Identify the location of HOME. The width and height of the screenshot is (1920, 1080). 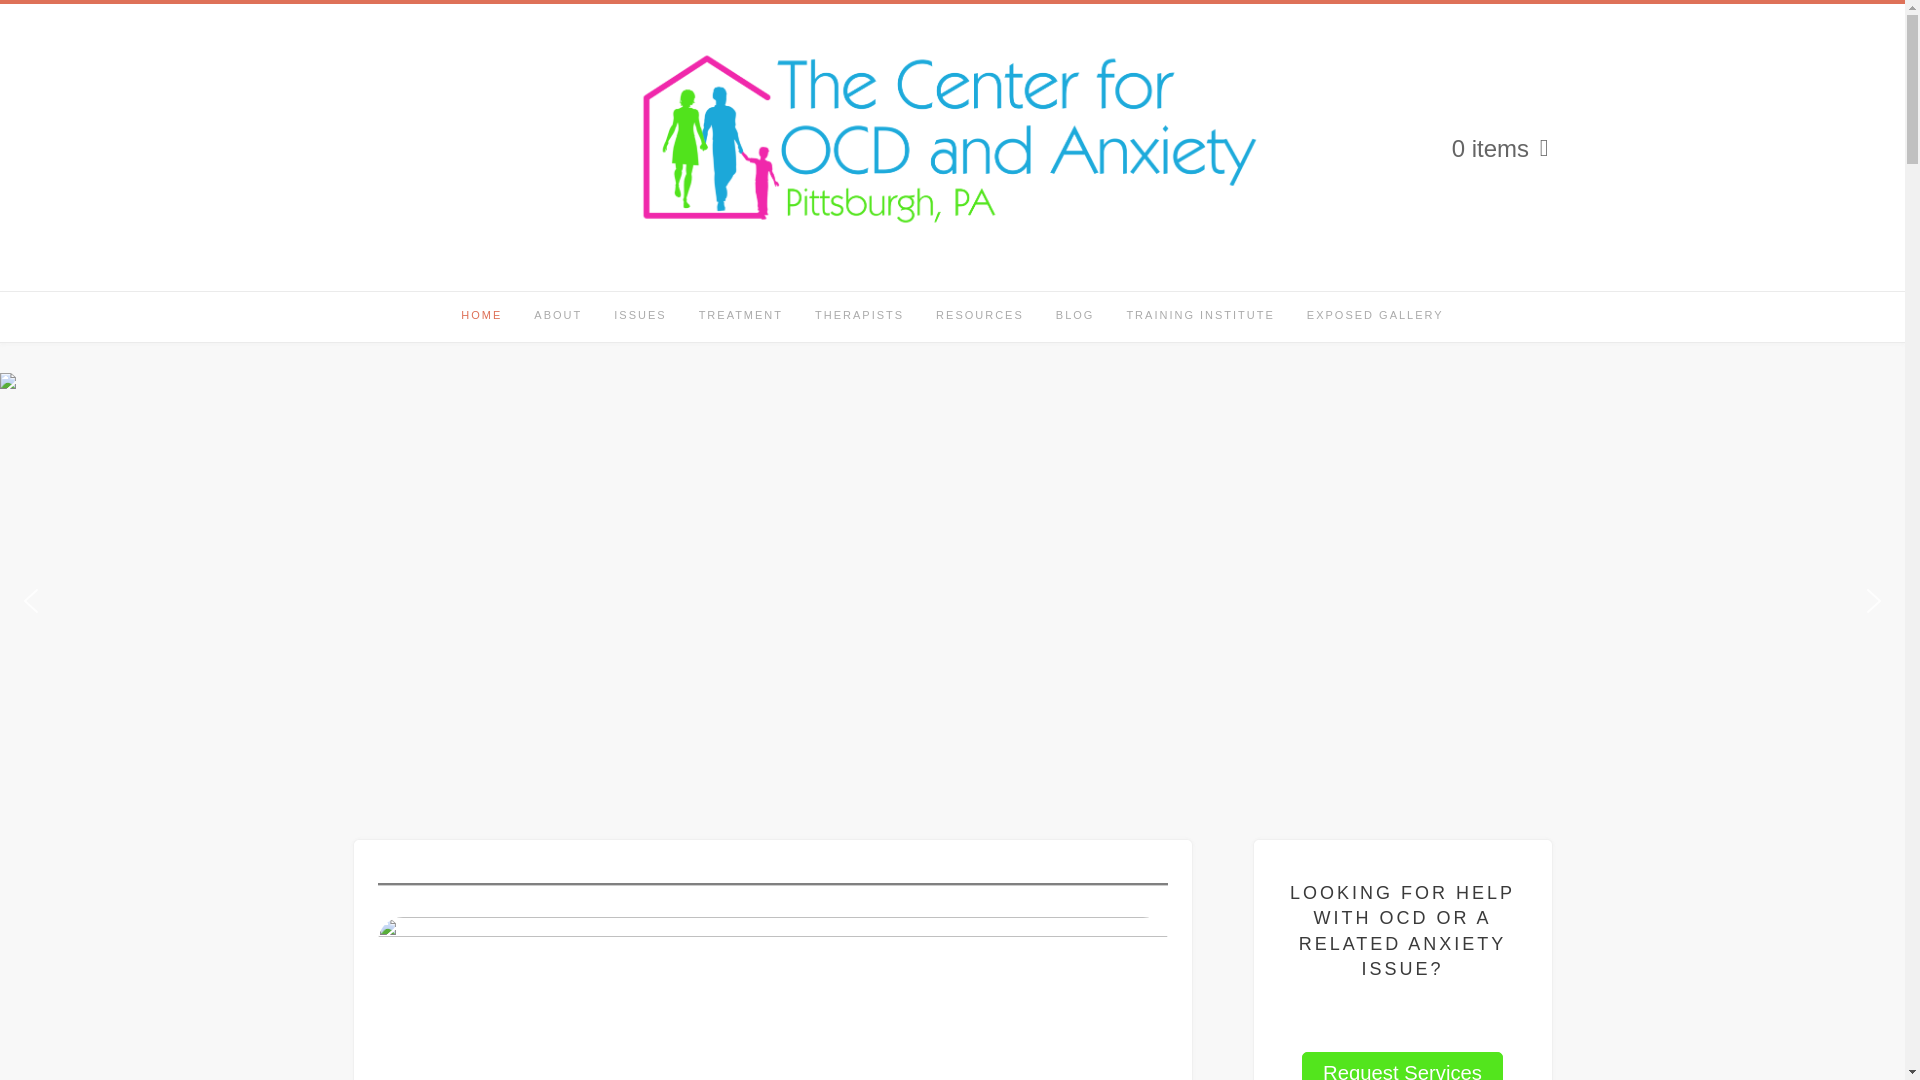
(482, 316).